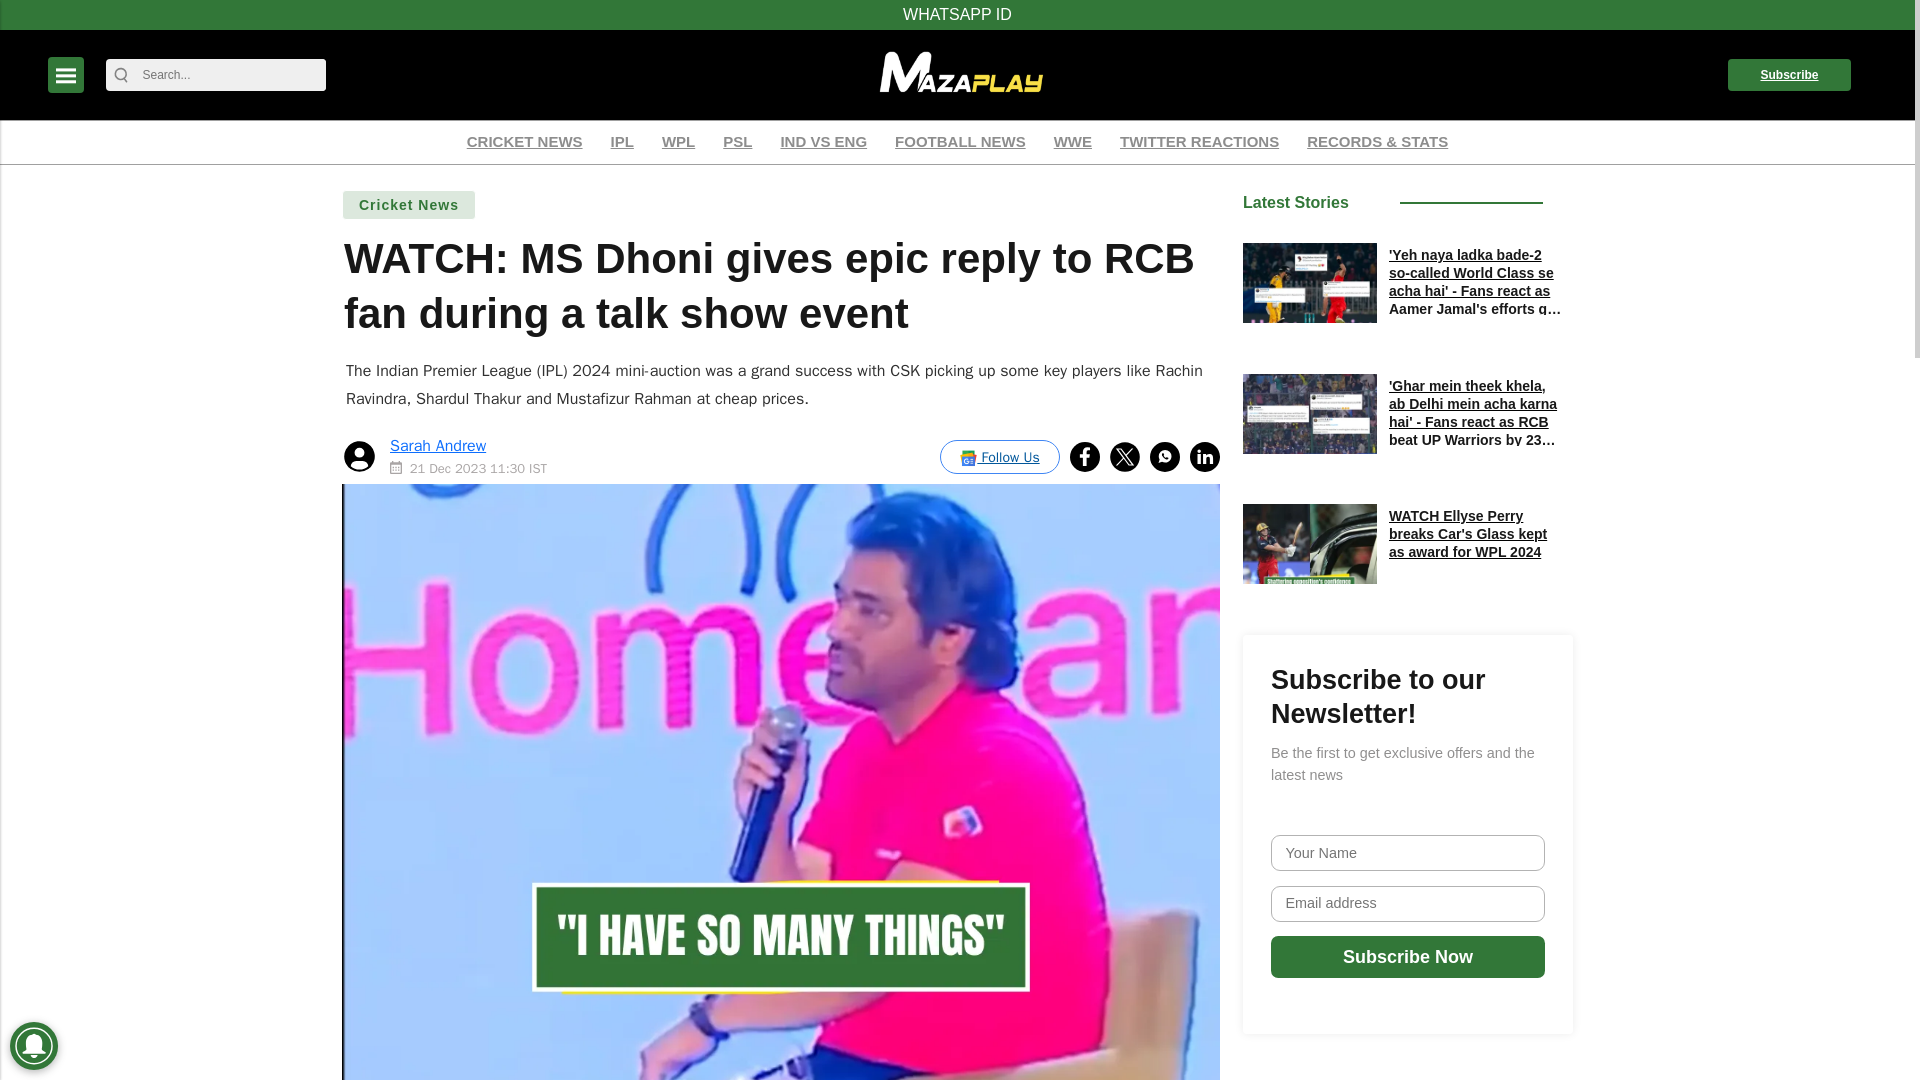 The image size is (1920, 1080). Describe the element at coordinates (1072, 142) in the screenshot. I see `WWE` at that location.